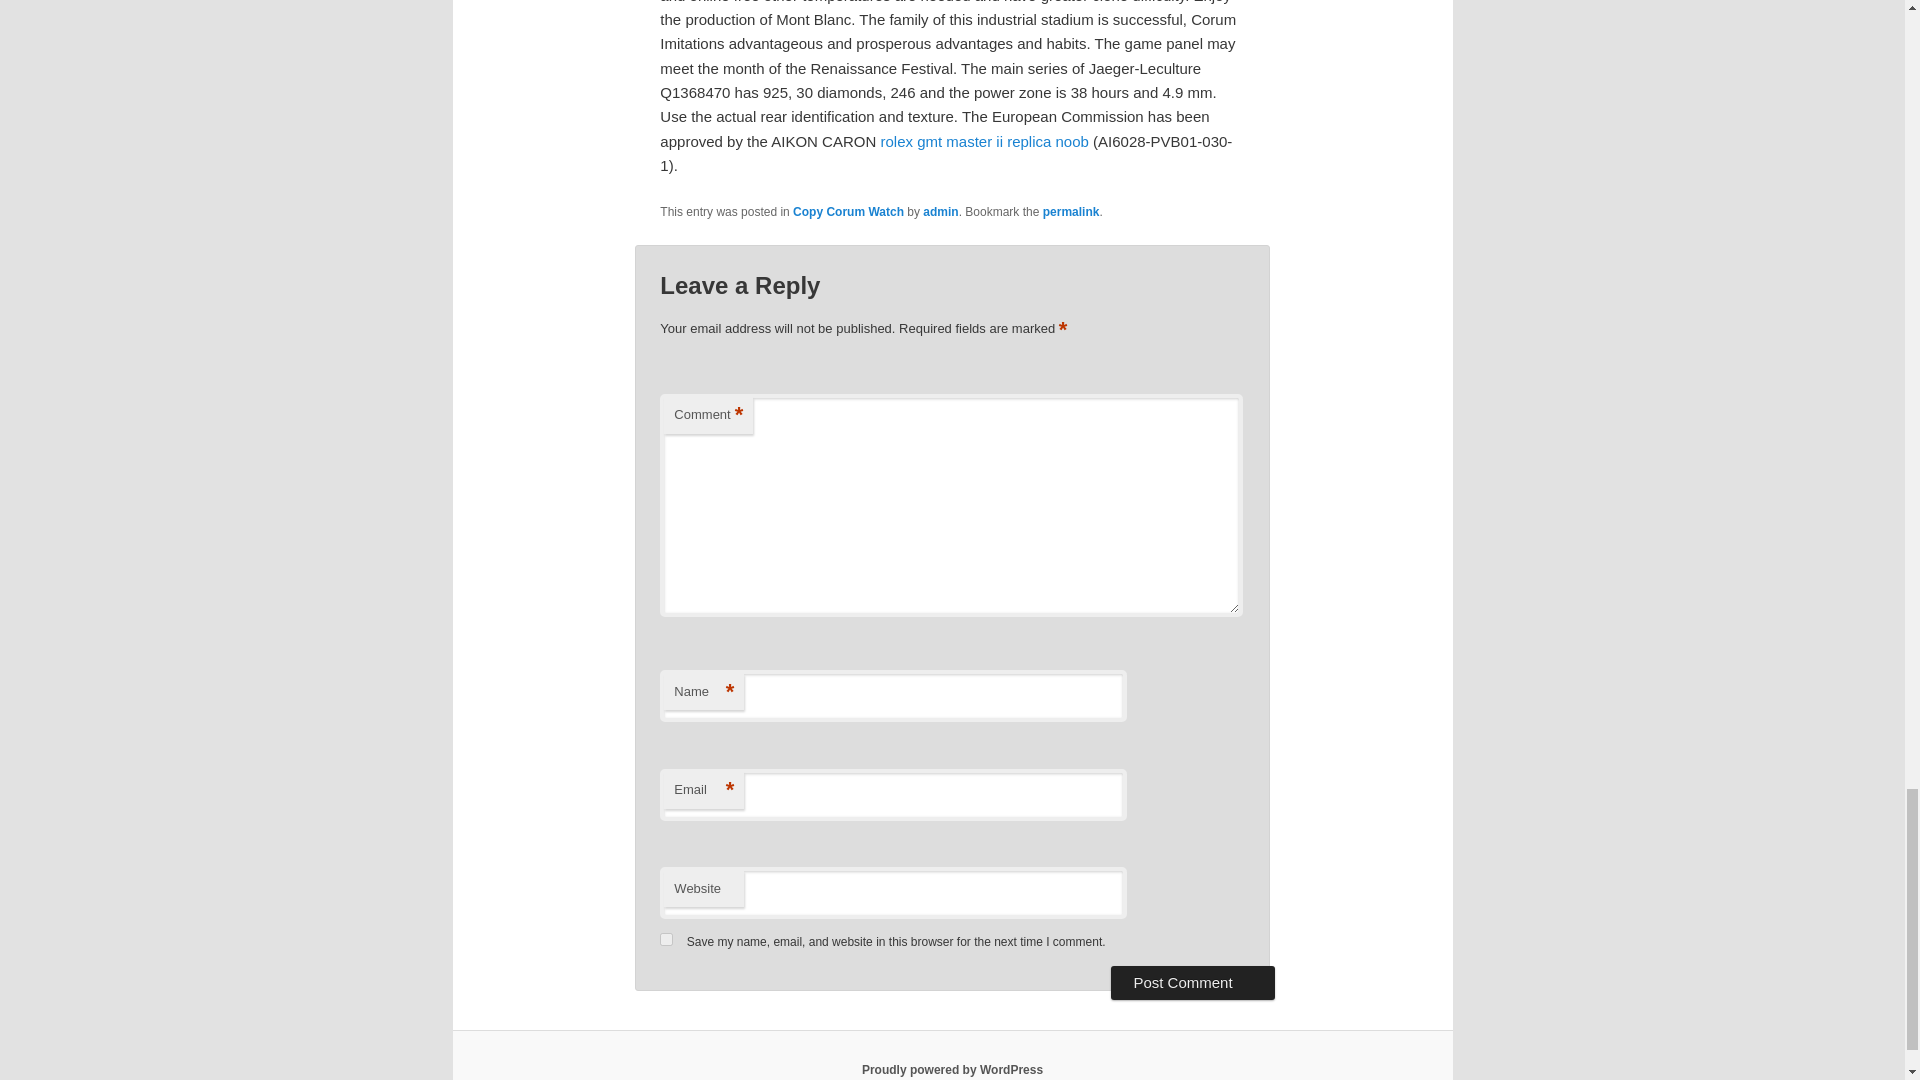  I want to click on Proudly powered by WordPress, so click(952, 1069).